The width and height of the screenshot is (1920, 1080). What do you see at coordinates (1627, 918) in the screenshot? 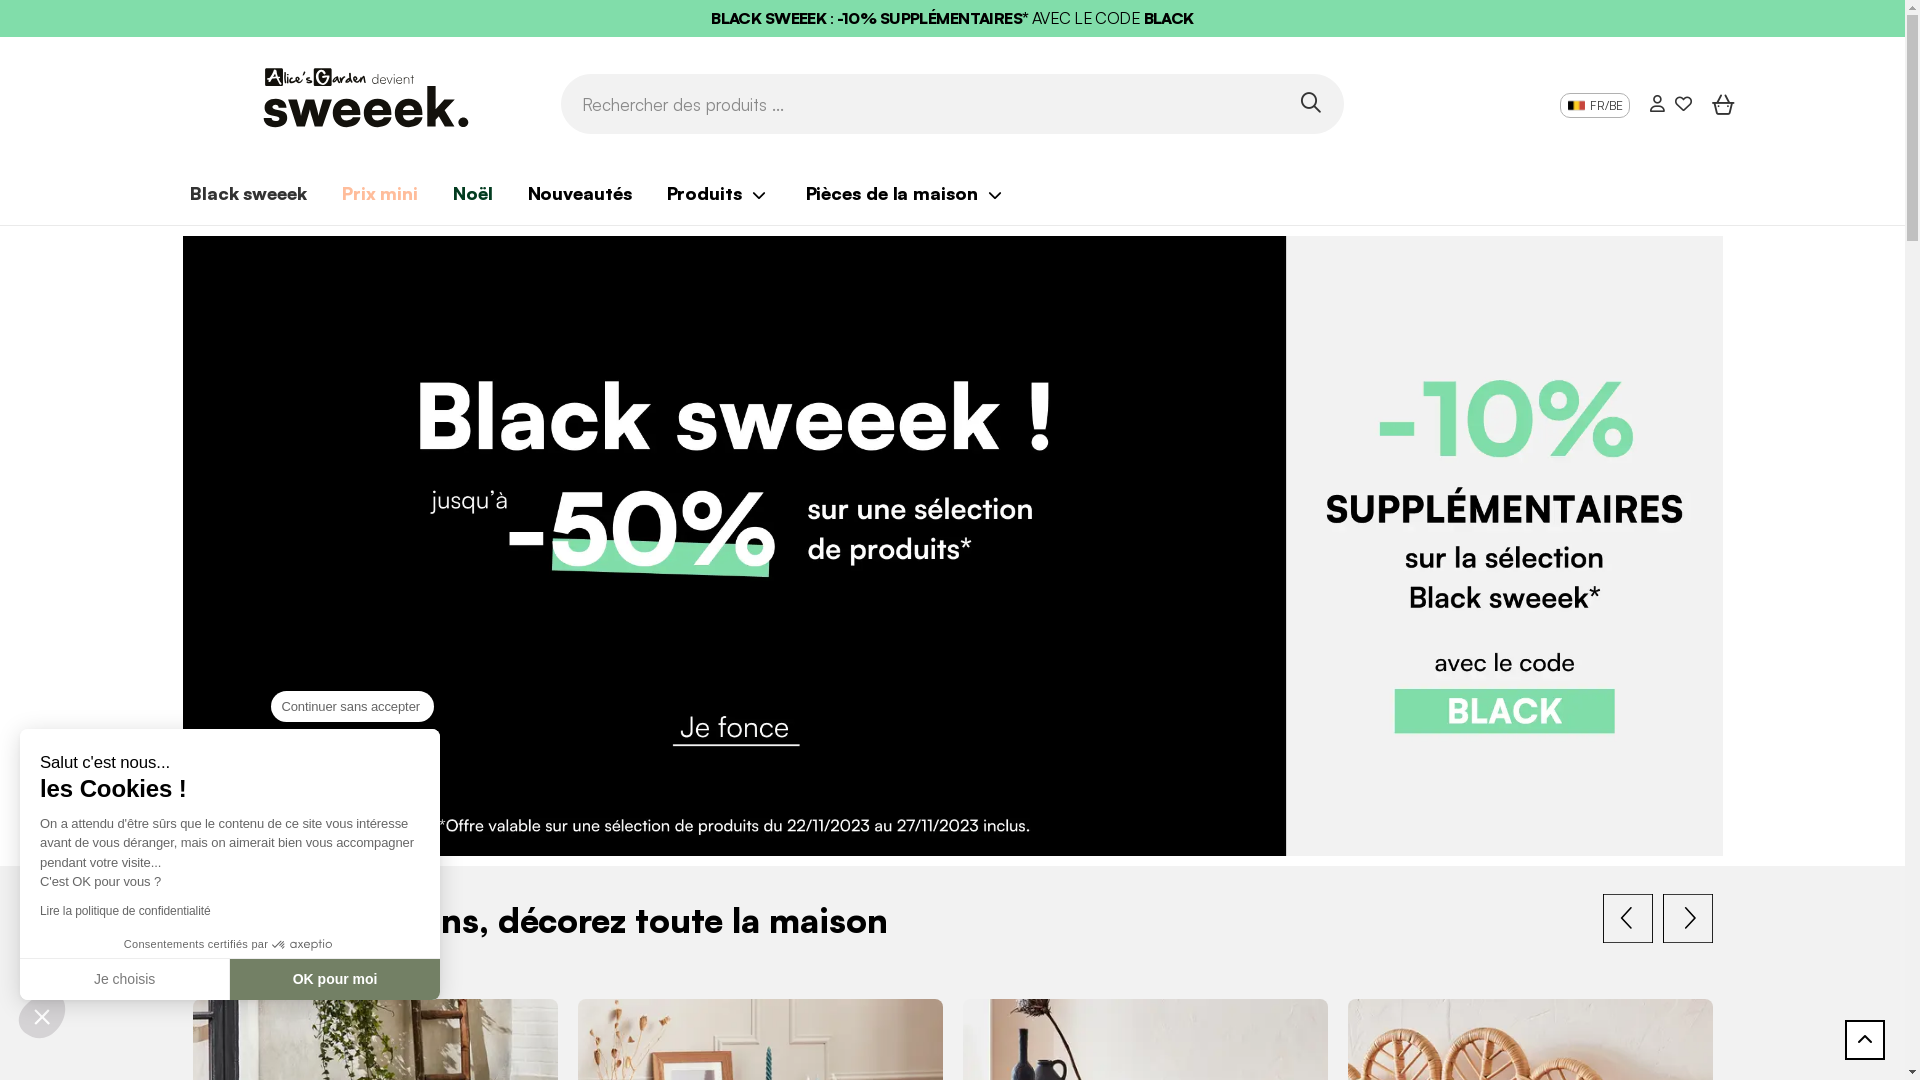
I see `Previous` at bounding box center [1627, 918].